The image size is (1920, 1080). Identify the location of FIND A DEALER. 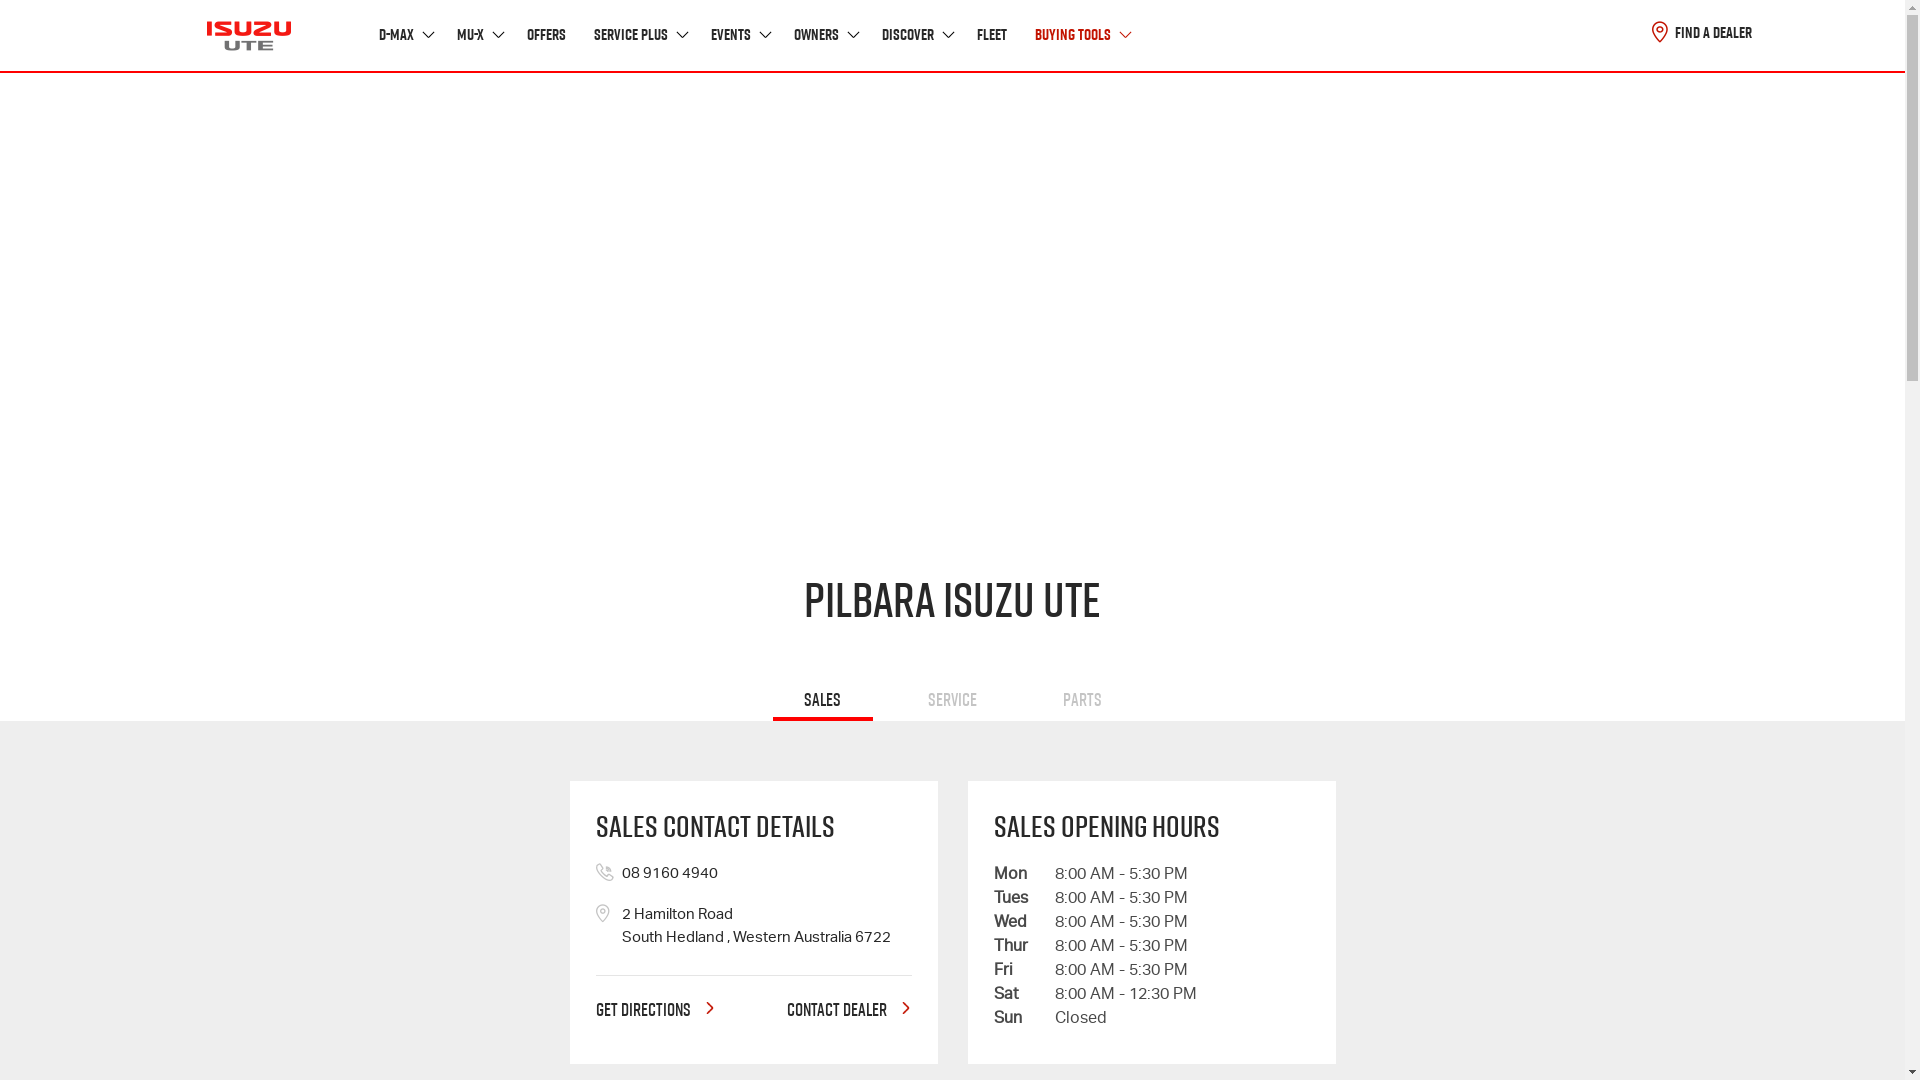
(1702, 32).